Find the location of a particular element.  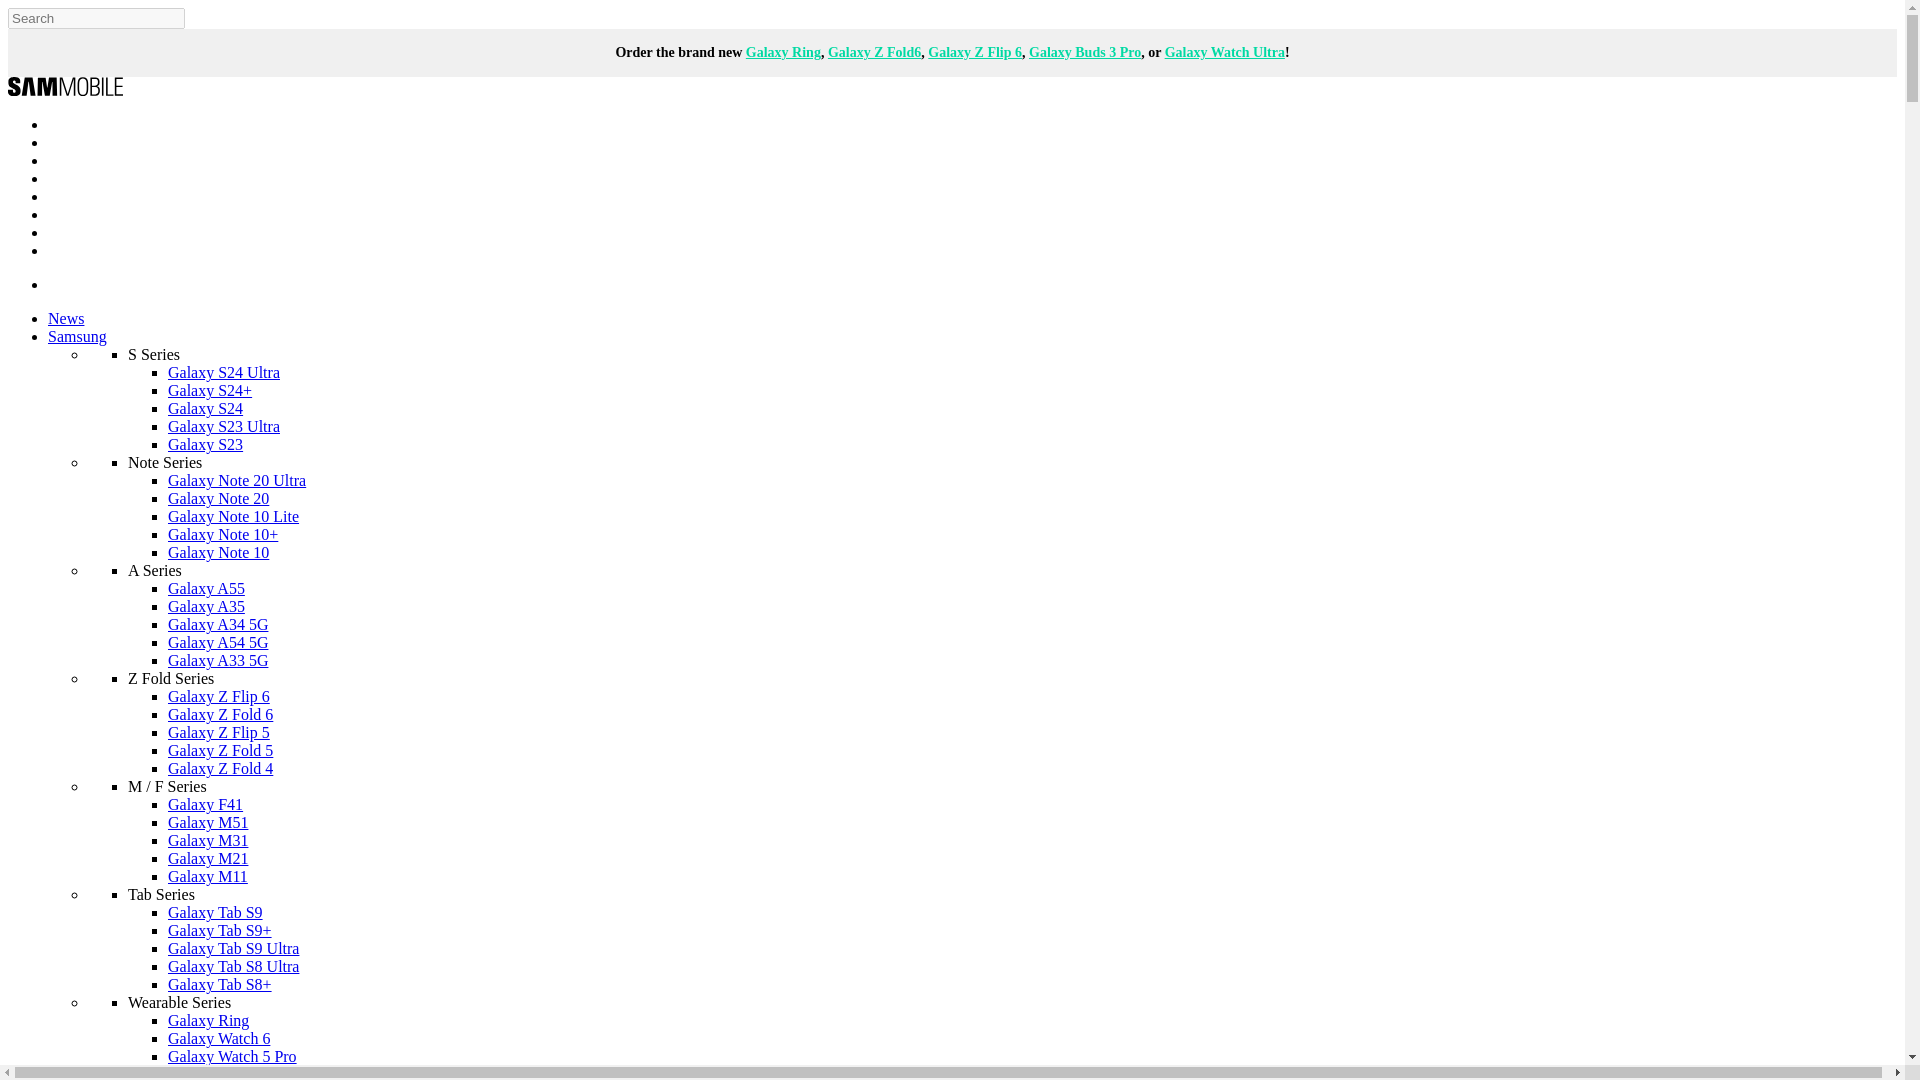

Galaxy Z Flip 5 is located at coordinates (219, 732).